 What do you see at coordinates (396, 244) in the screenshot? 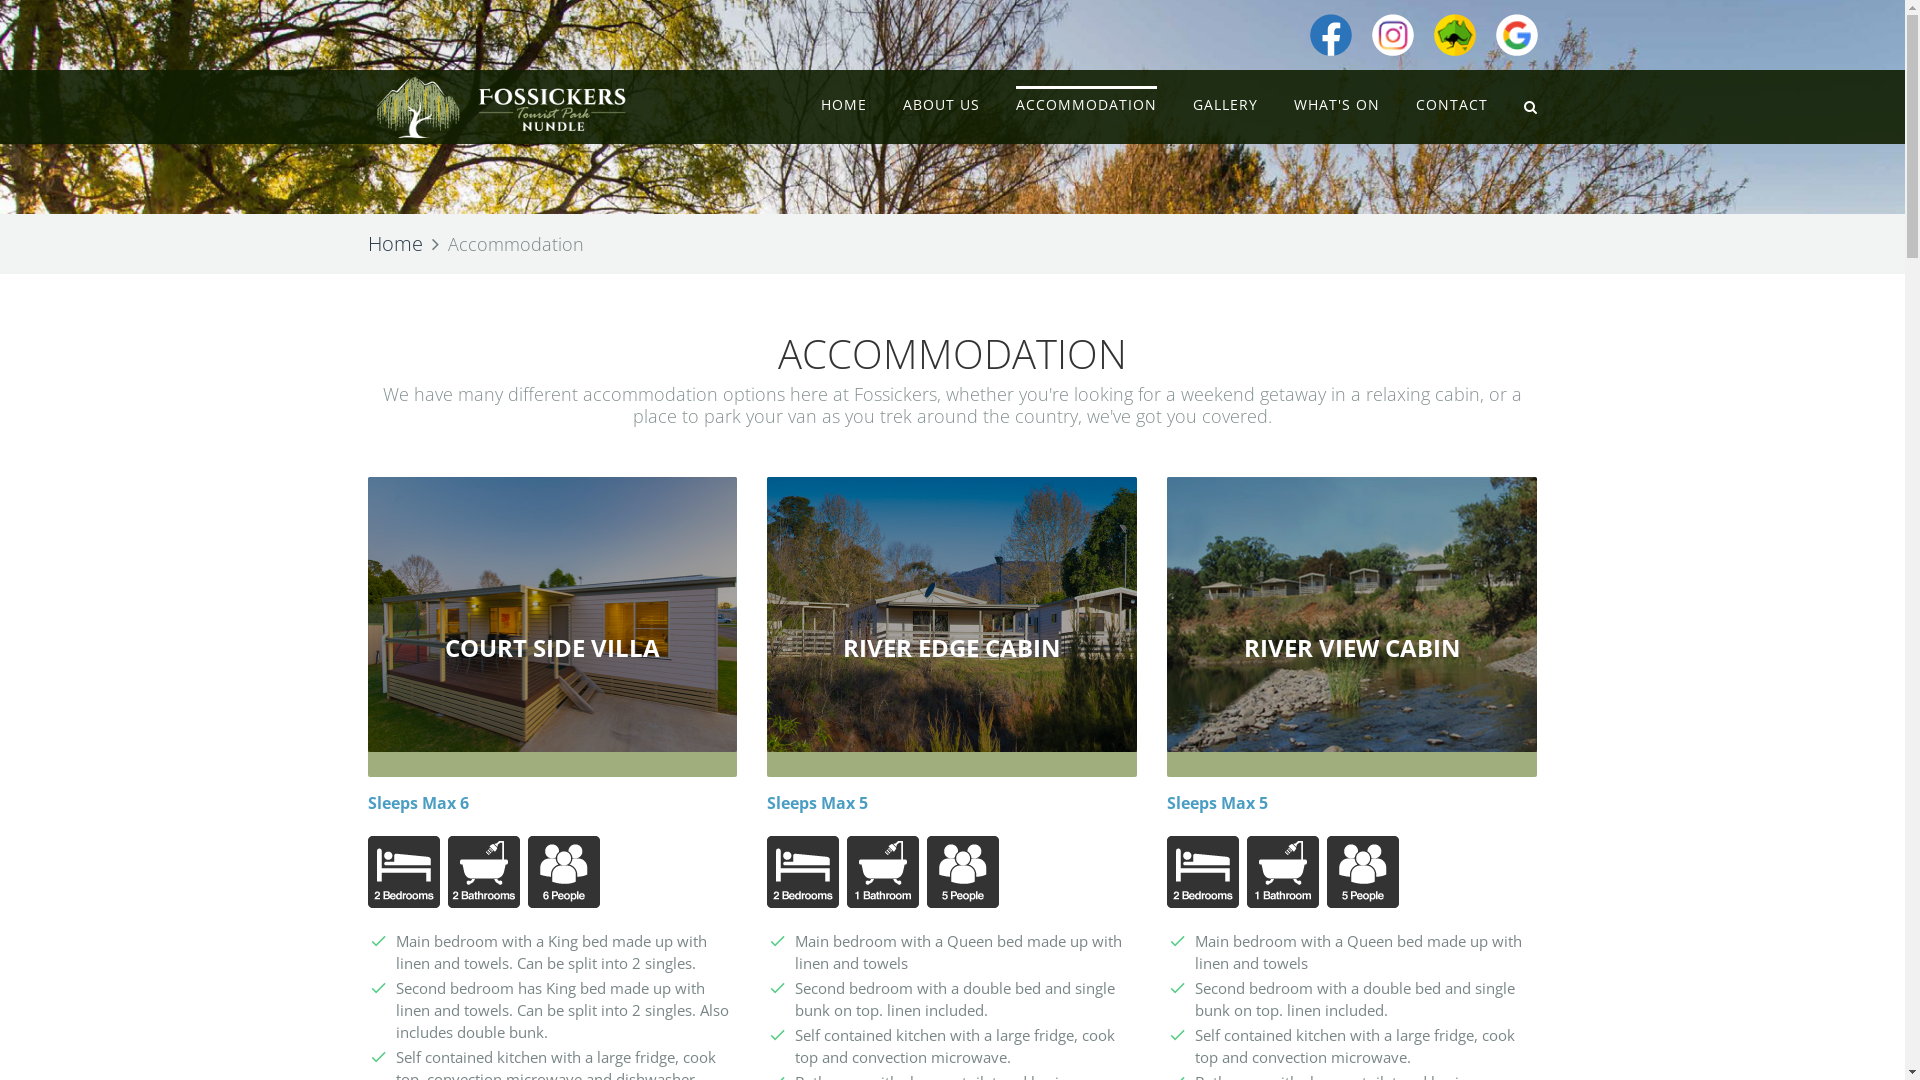
I see `Home` at bounding box center [396, 244].